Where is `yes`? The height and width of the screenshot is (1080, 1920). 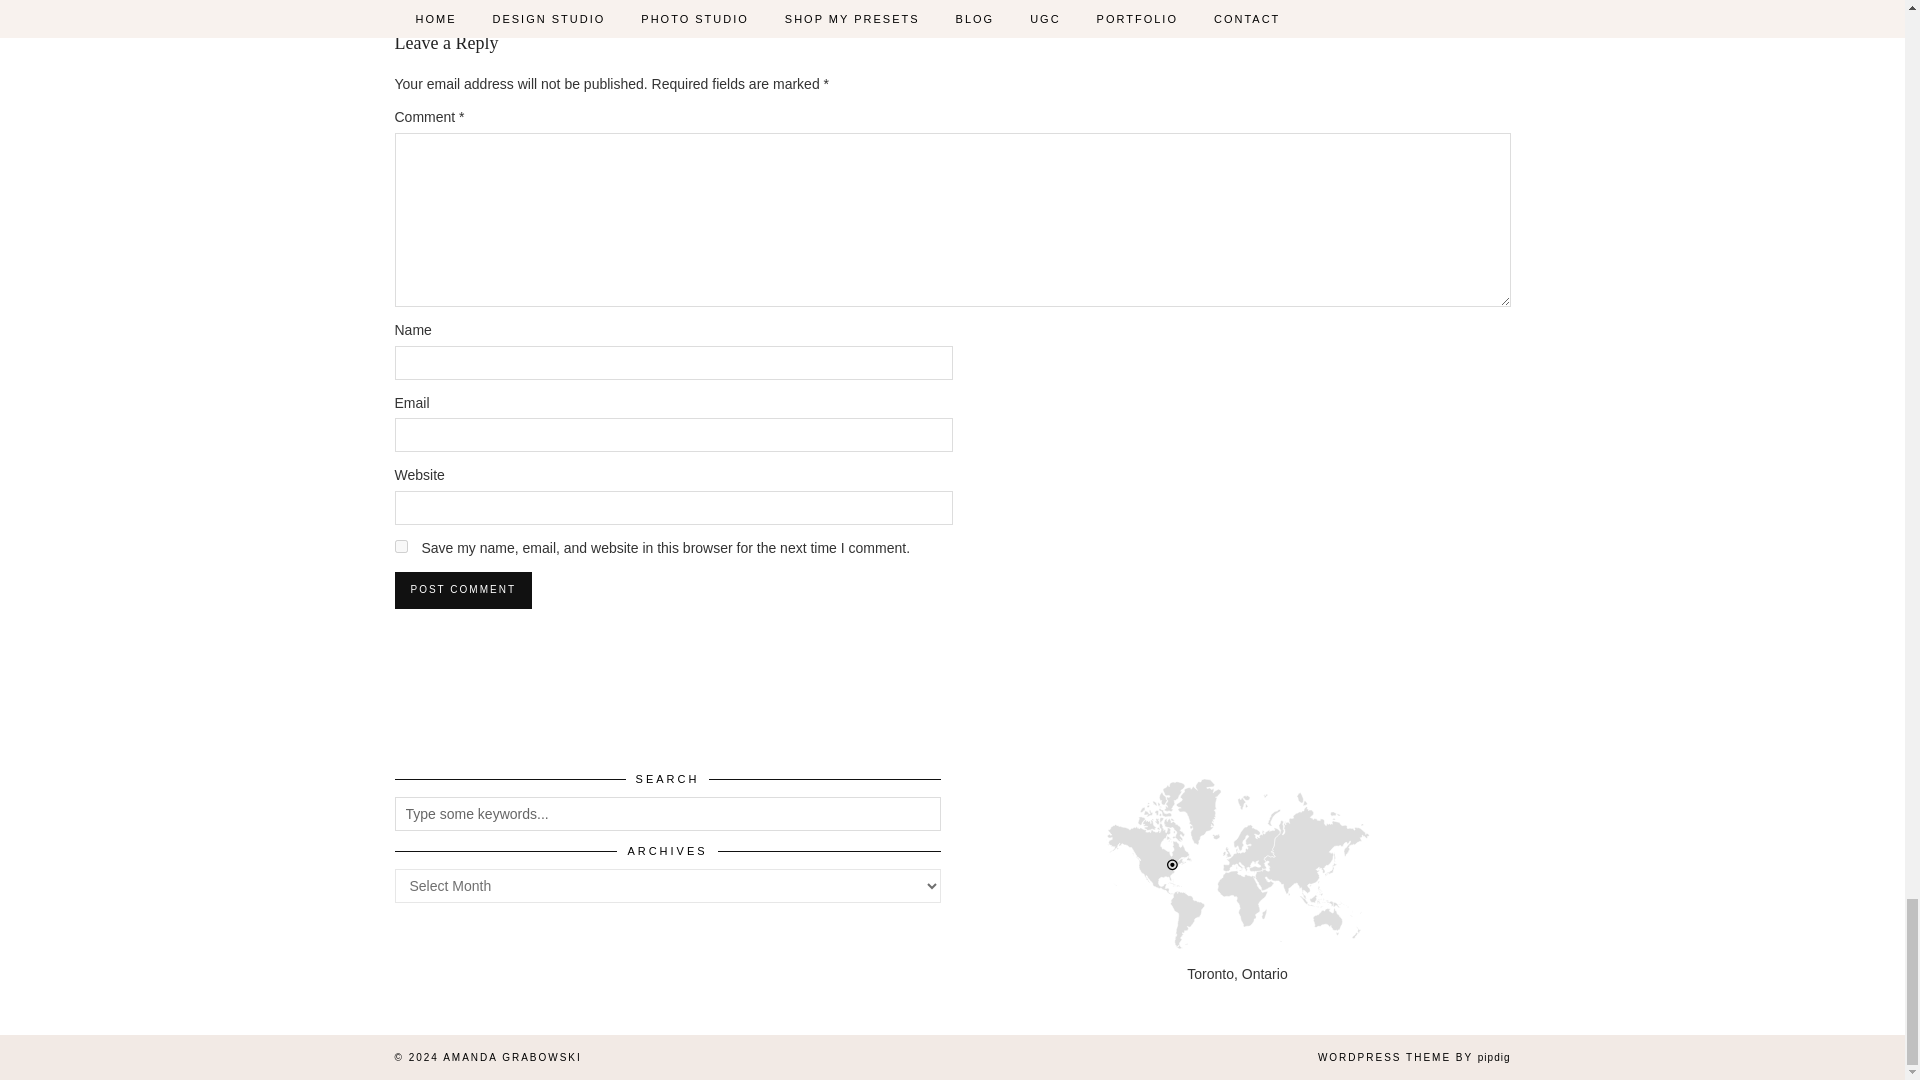 yes is located at coordinates (400, 546).